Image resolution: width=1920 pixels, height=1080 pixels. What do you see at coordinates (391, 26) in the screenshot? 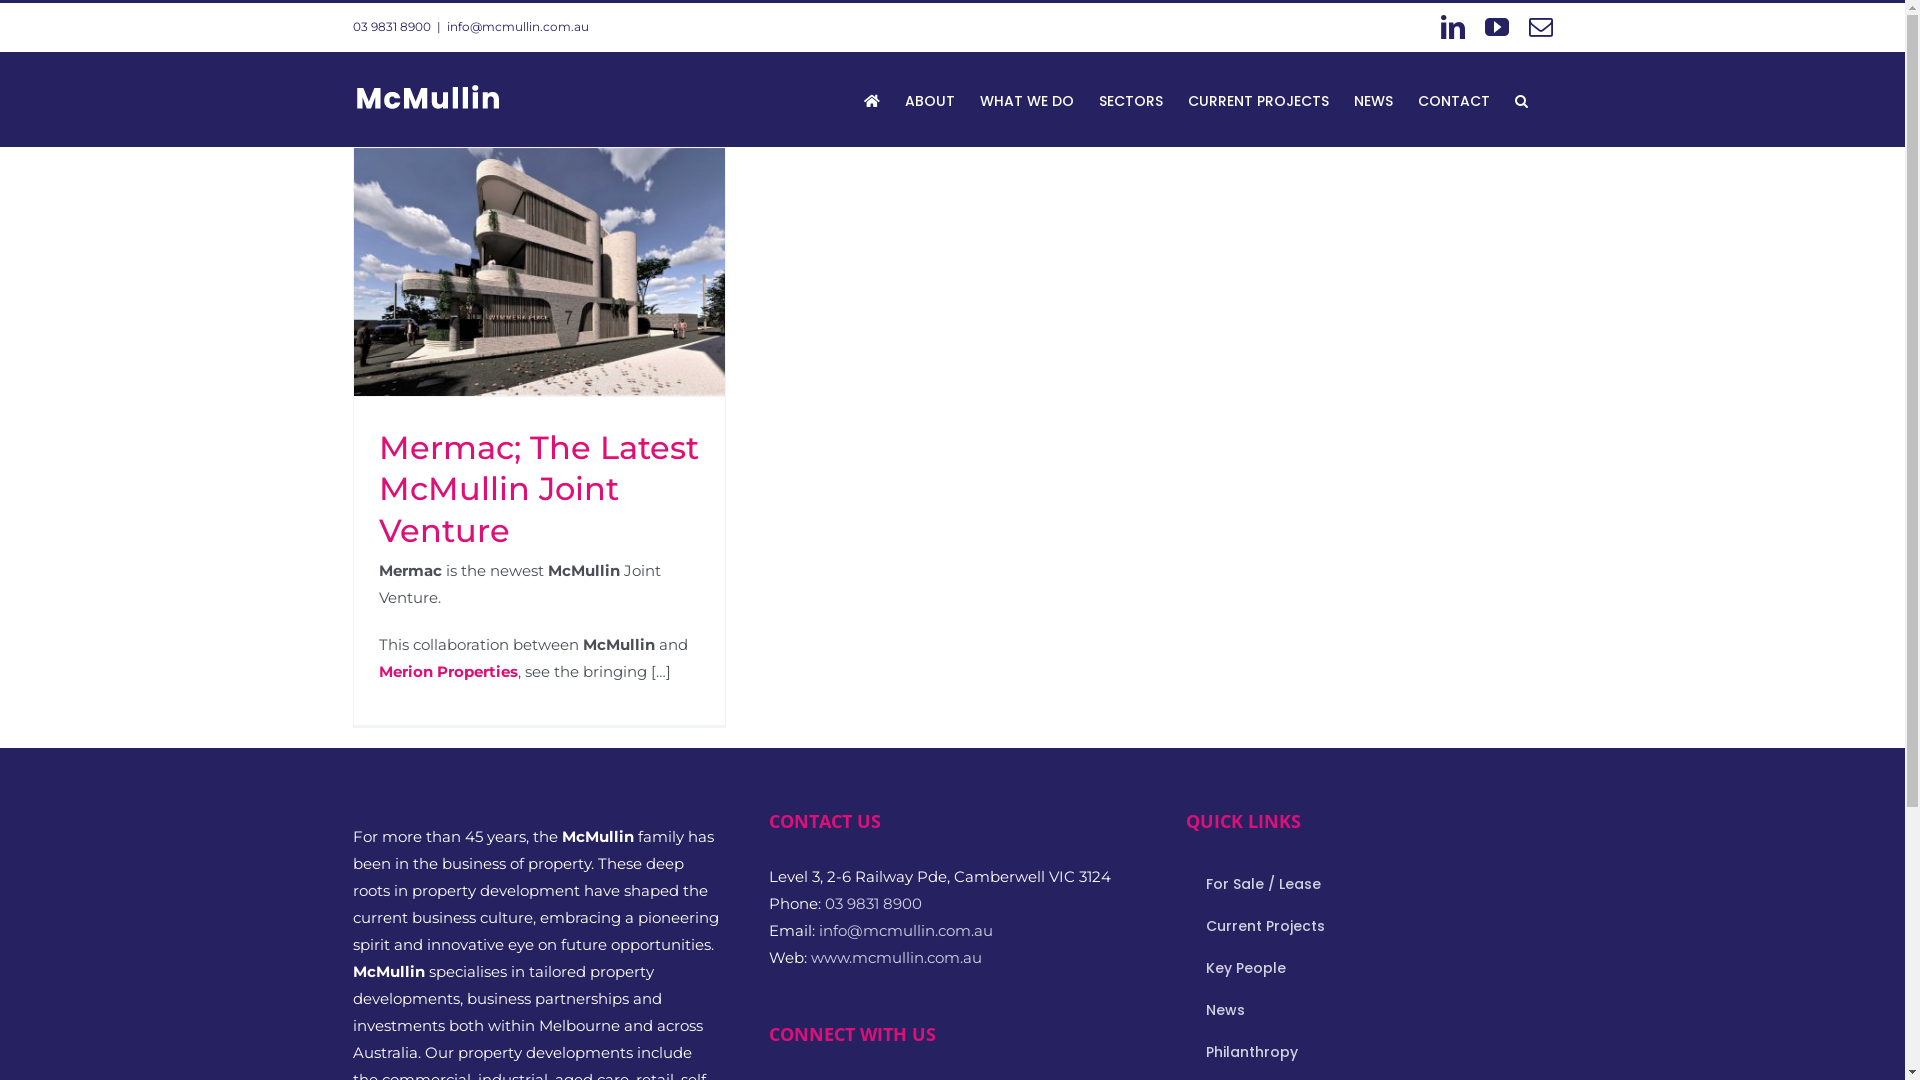
I see `03 9831 8900` at bounding box center [391, 26].